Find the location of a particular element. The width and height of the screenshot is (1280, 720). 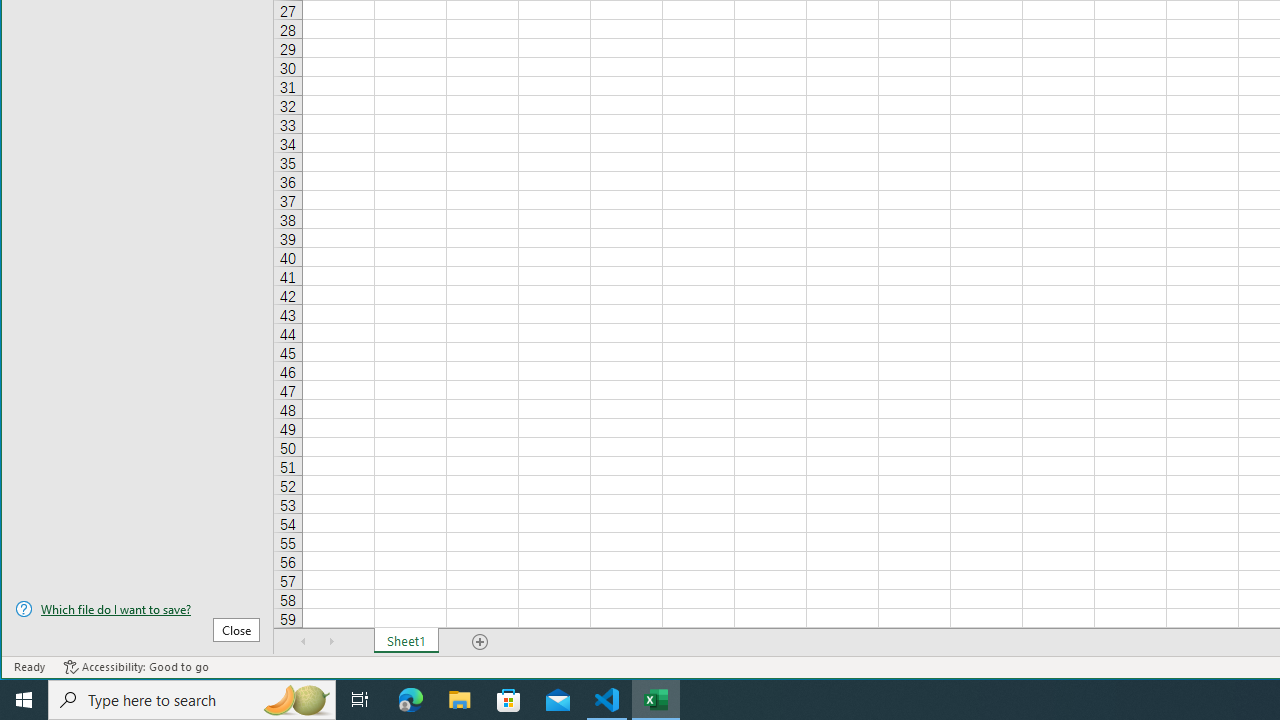

Close is located at coordinates (236, 630).